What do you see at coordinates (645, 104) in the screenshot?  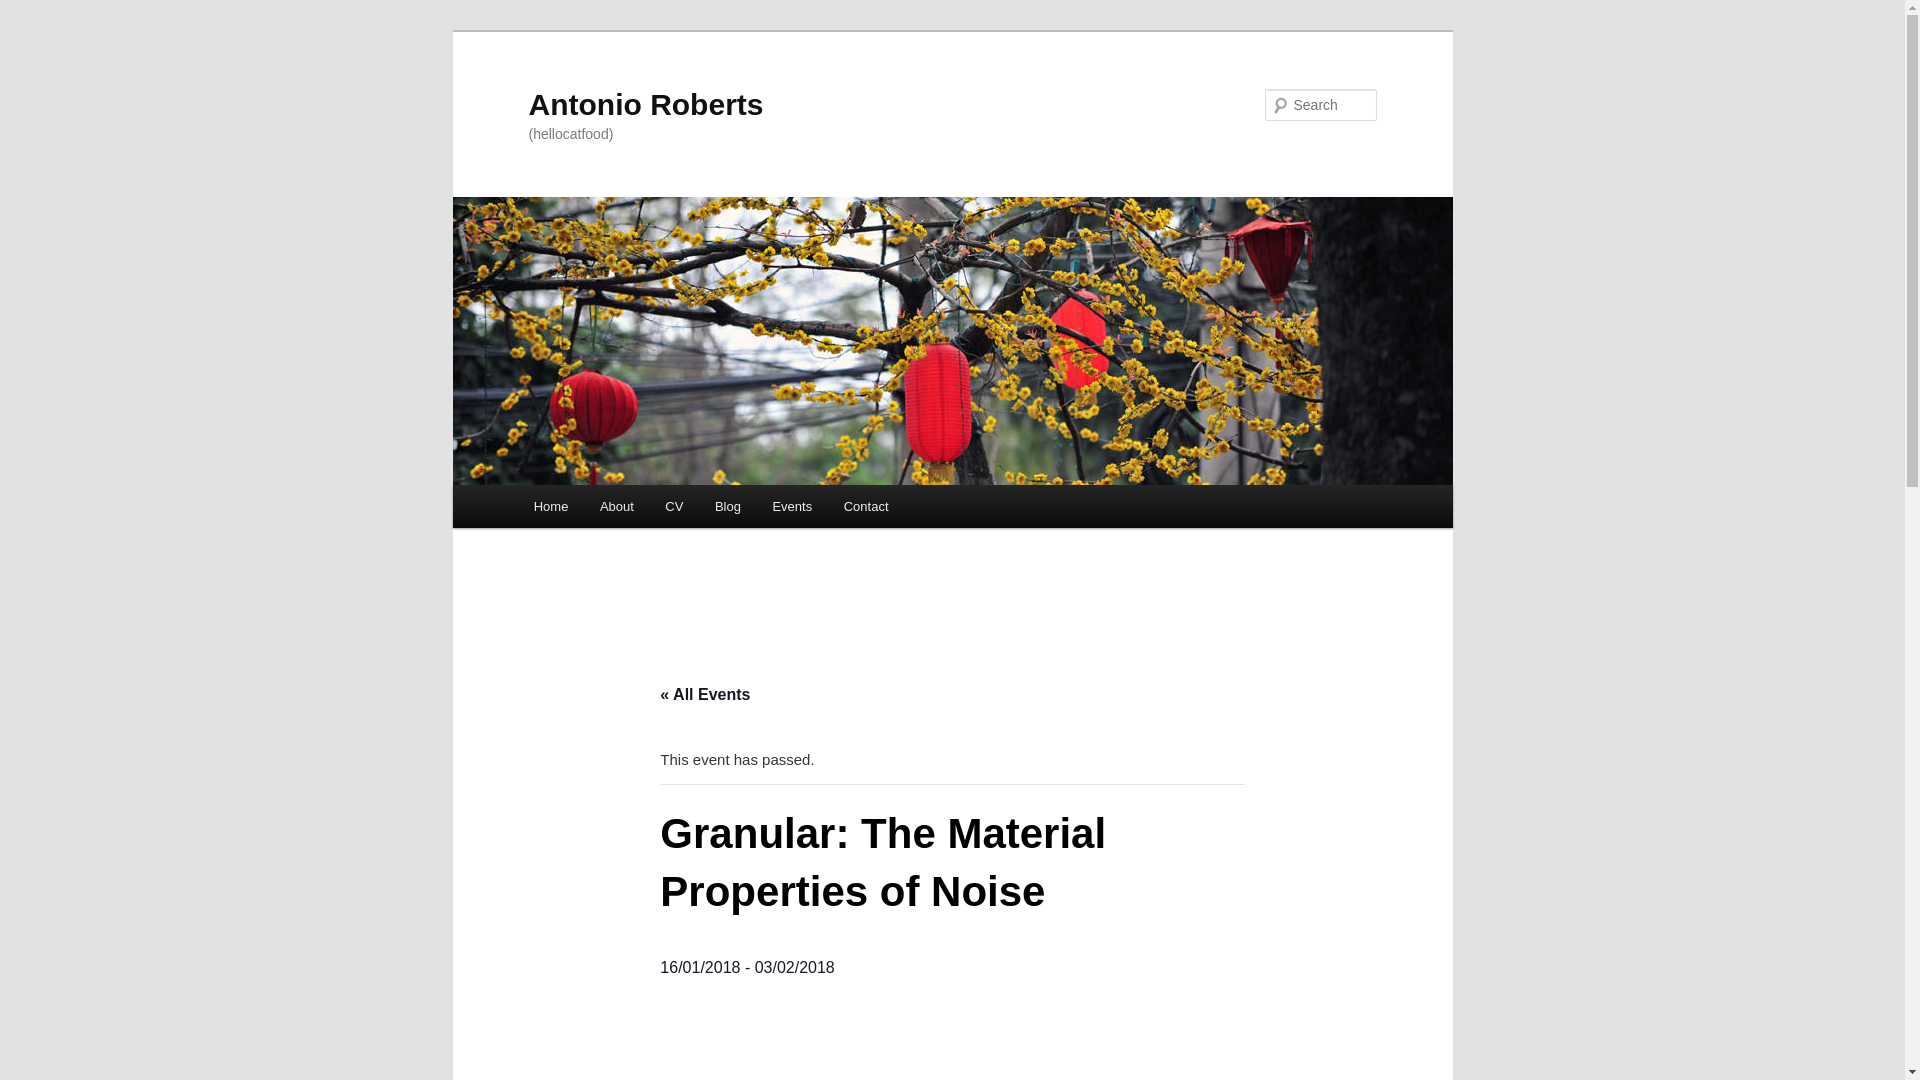 I see `Antonio Roberts` at bounding box center [645, 104].